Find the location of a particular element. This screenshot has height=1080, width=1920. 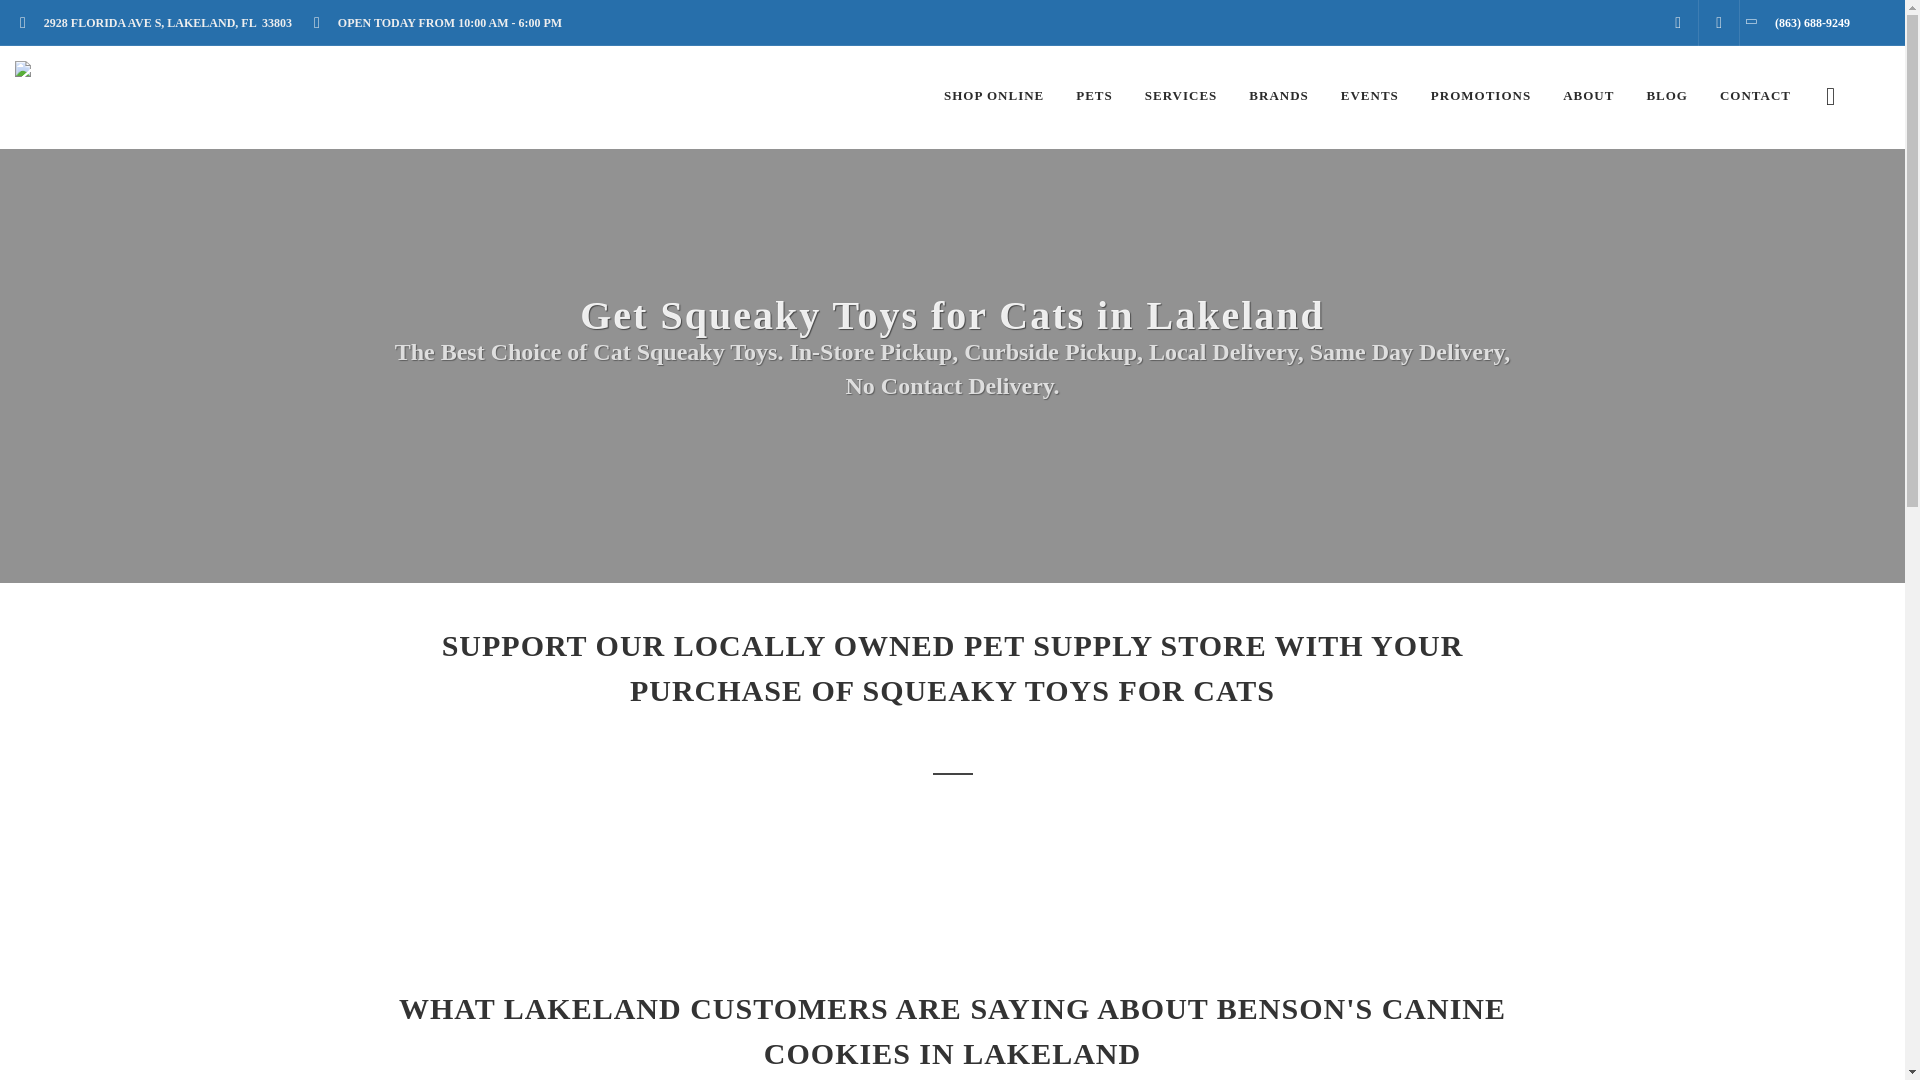

2928 FLORIDA AVE S, LAKELAND, FL  33803 is located at coordinates (162, 22).